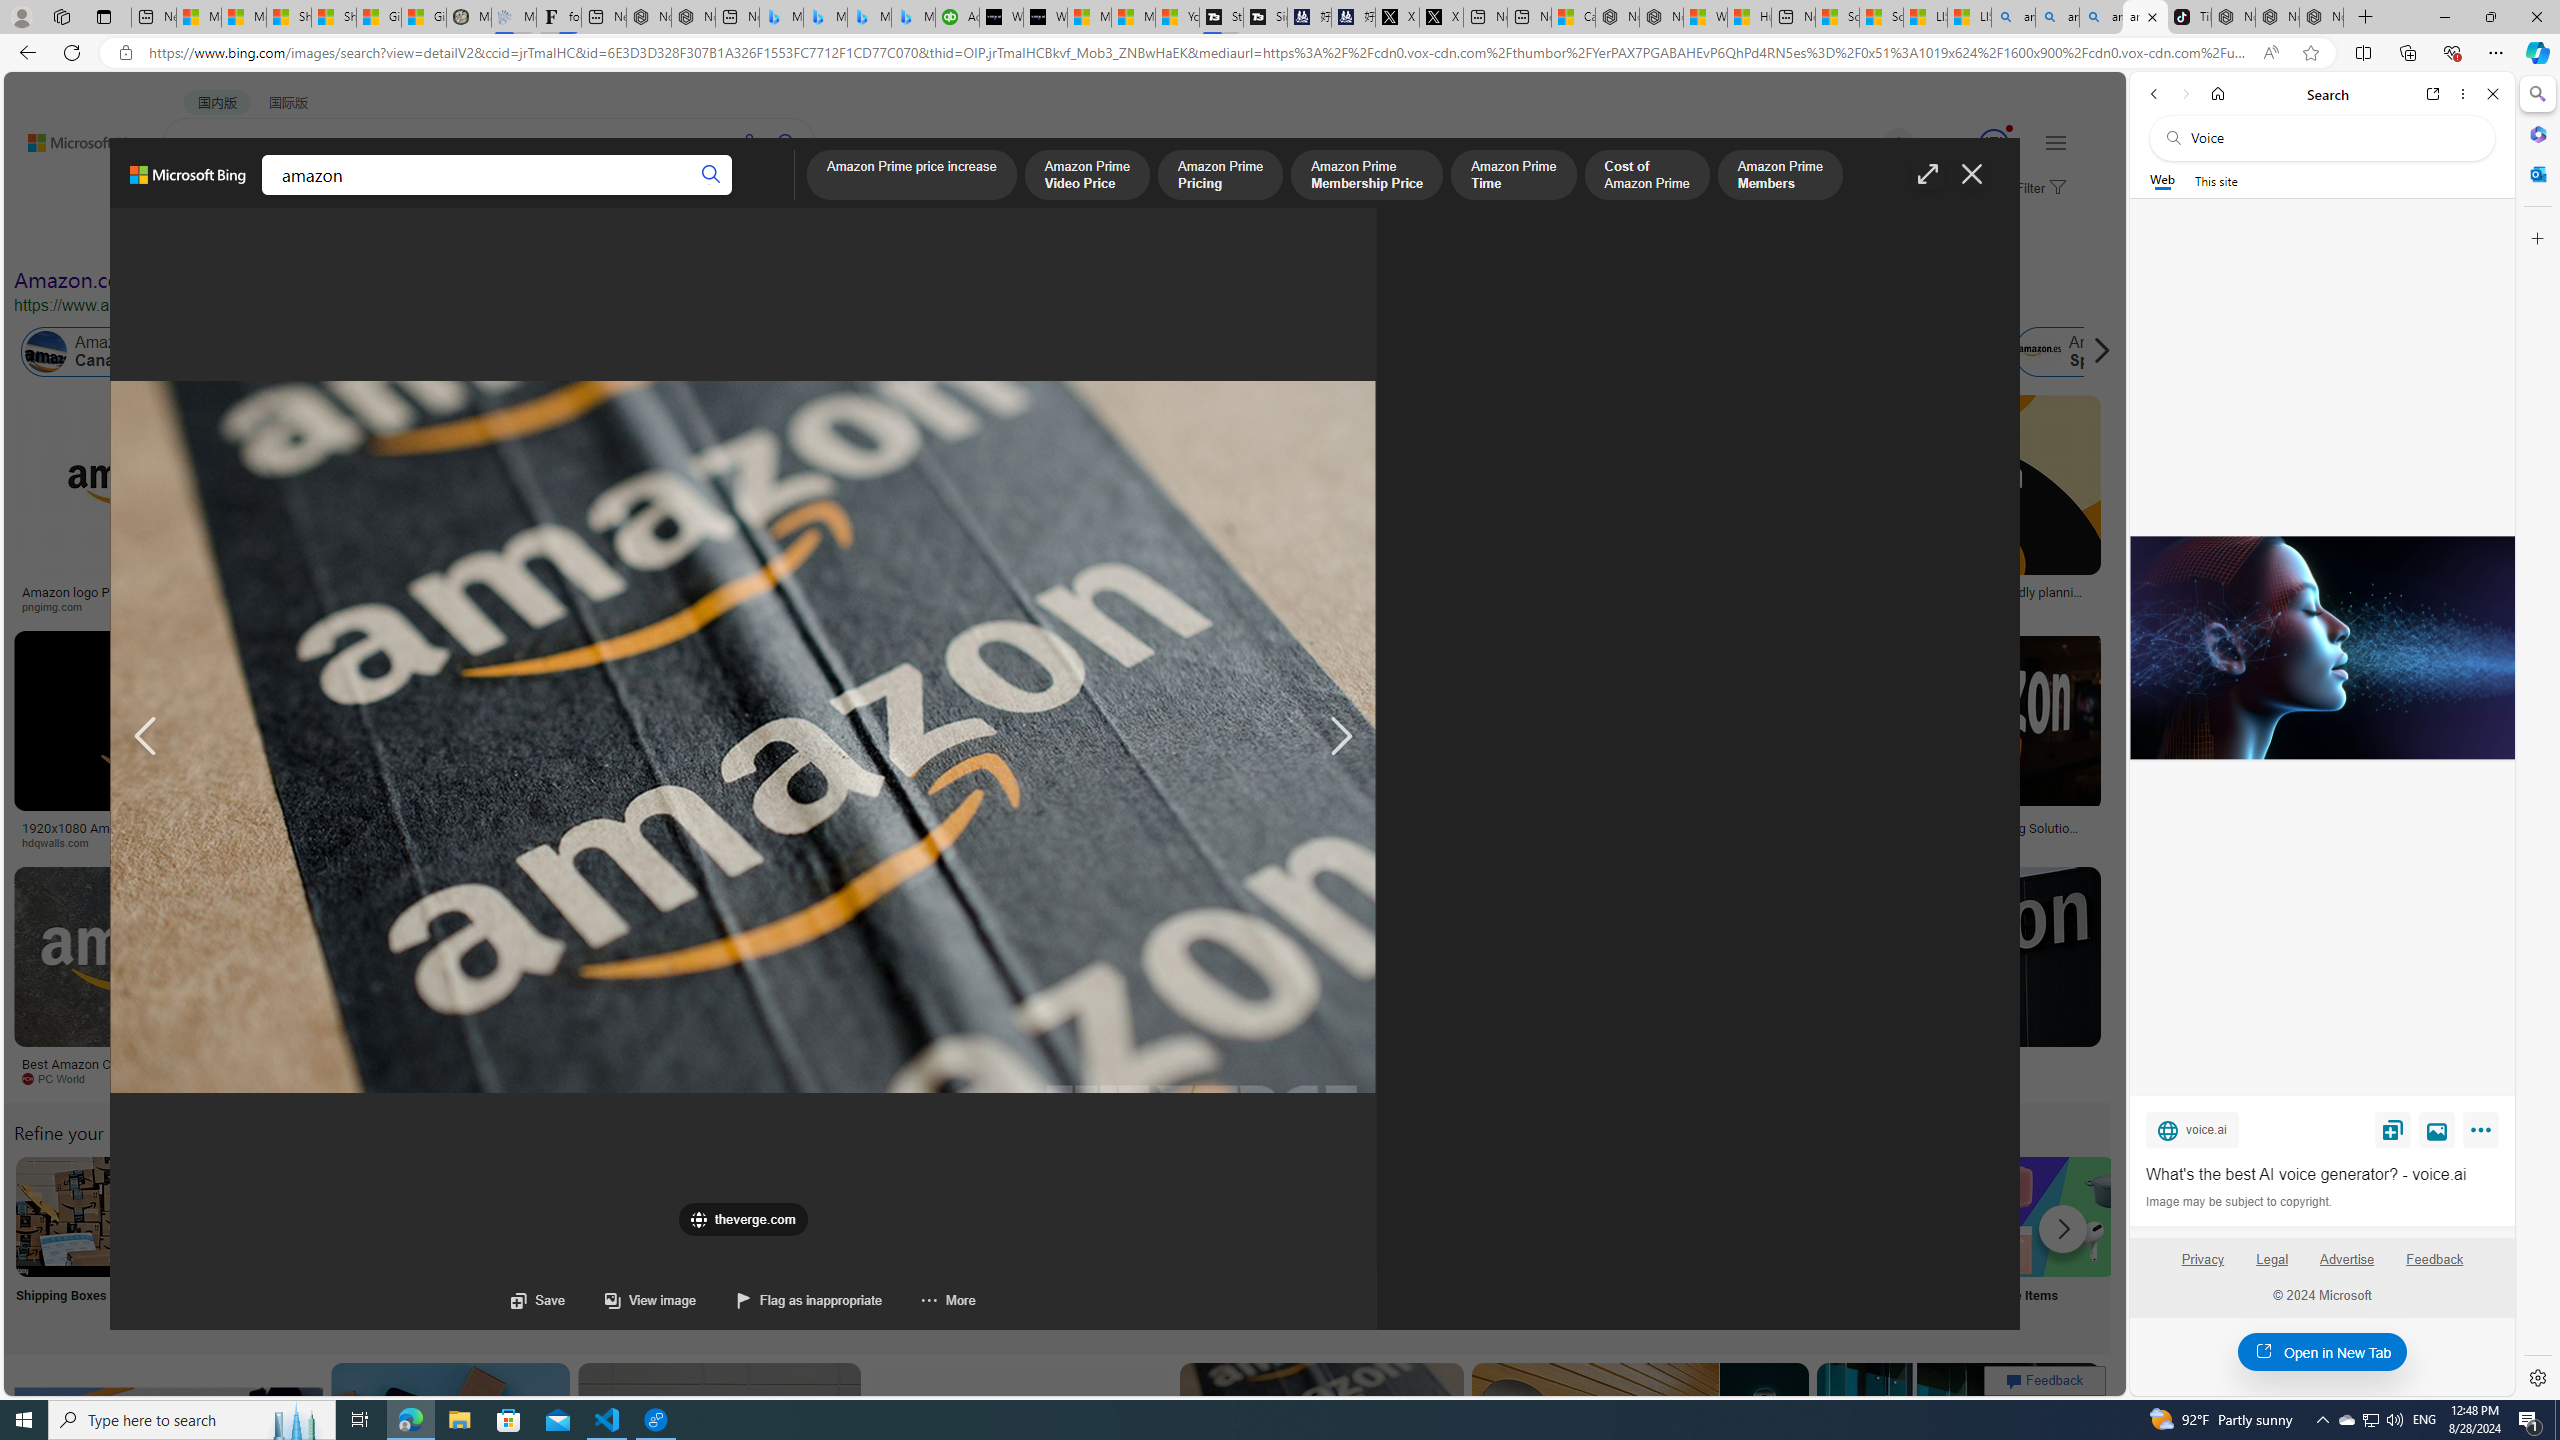 The image size is (2560, 1440). What do you see at coordinates (1324, 352) in the screenshot?
I see `Amazon Prime Membership` at bounding box center [1324, 352].